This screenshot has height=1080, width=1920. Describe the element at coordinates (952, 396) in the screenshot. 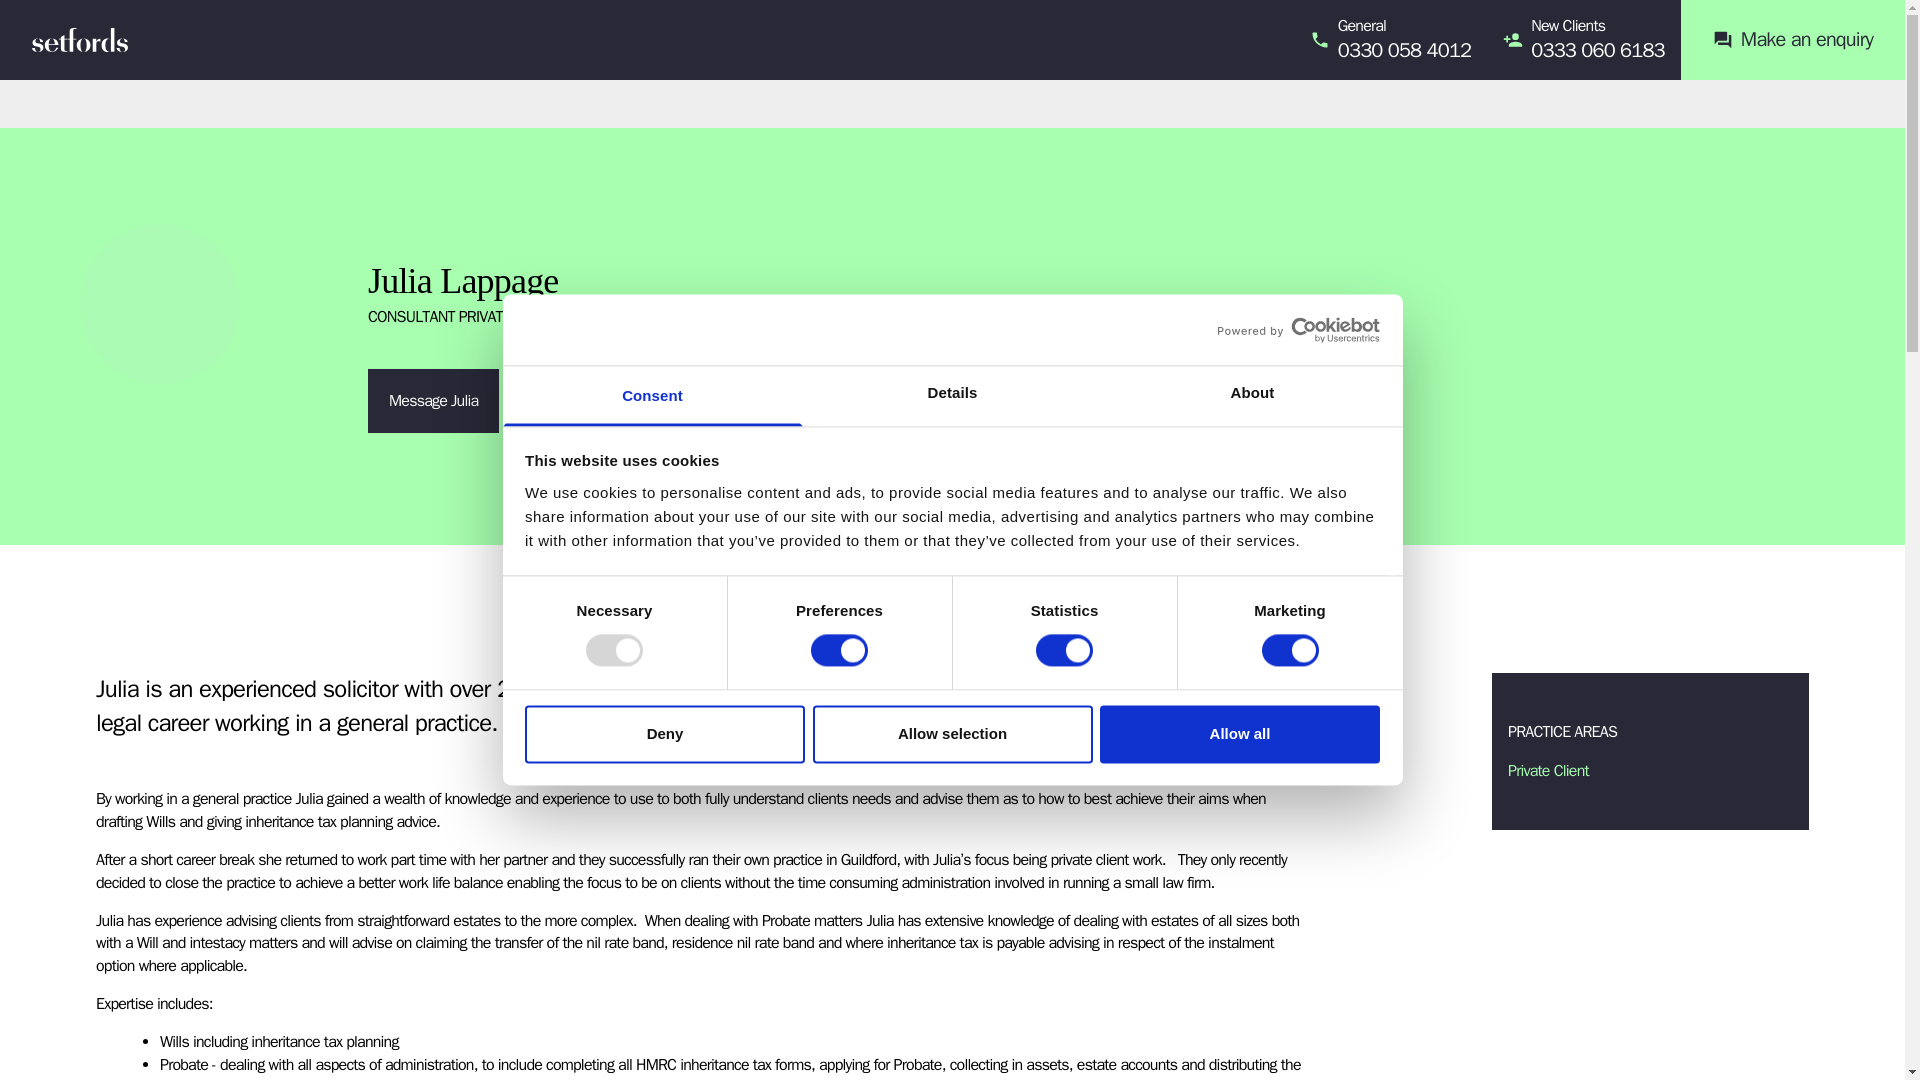

I see `Details` at that location.